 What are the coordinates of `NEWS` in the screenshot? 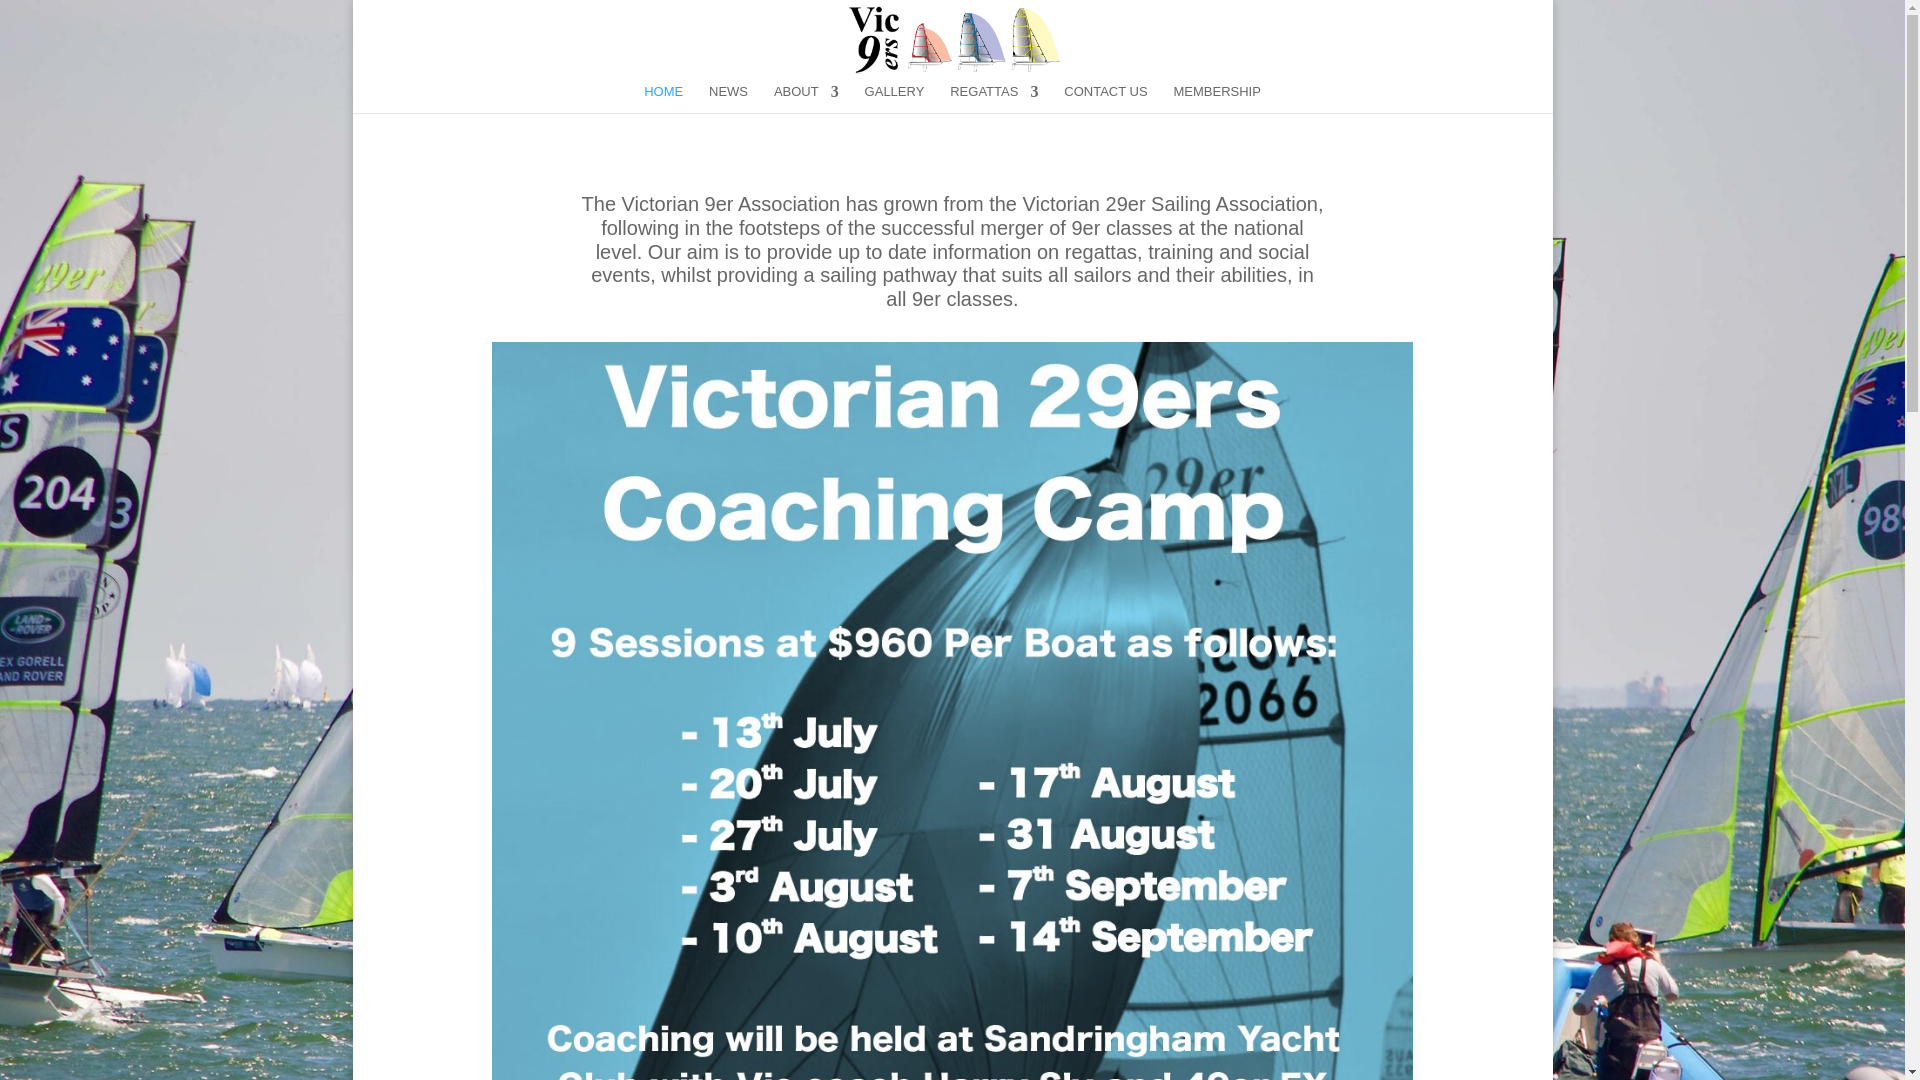 It's located at (728, 99).